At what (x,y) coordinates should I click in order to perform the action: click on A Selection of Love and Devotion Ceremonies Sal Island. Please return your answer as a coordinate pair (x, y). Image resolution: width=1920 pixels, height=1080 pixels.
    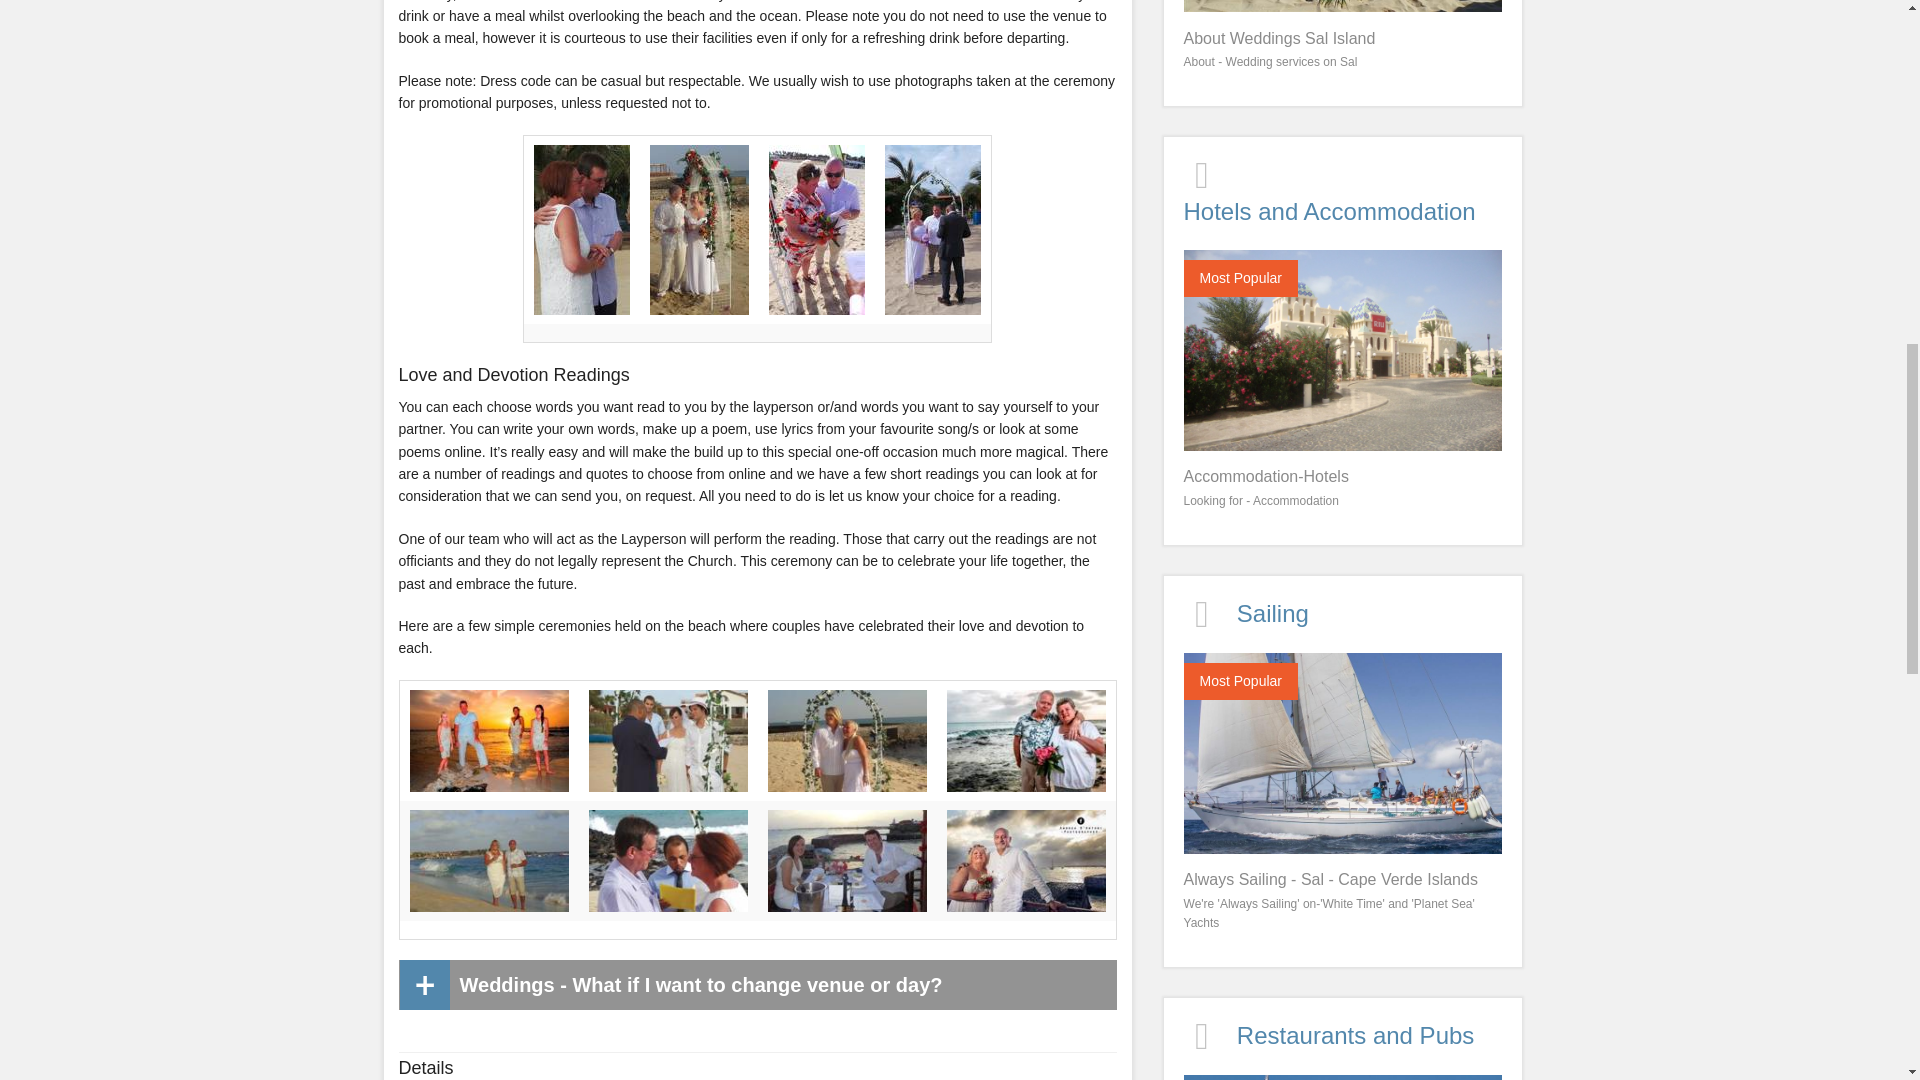
    Looking at the image, I should click on (489, 739).